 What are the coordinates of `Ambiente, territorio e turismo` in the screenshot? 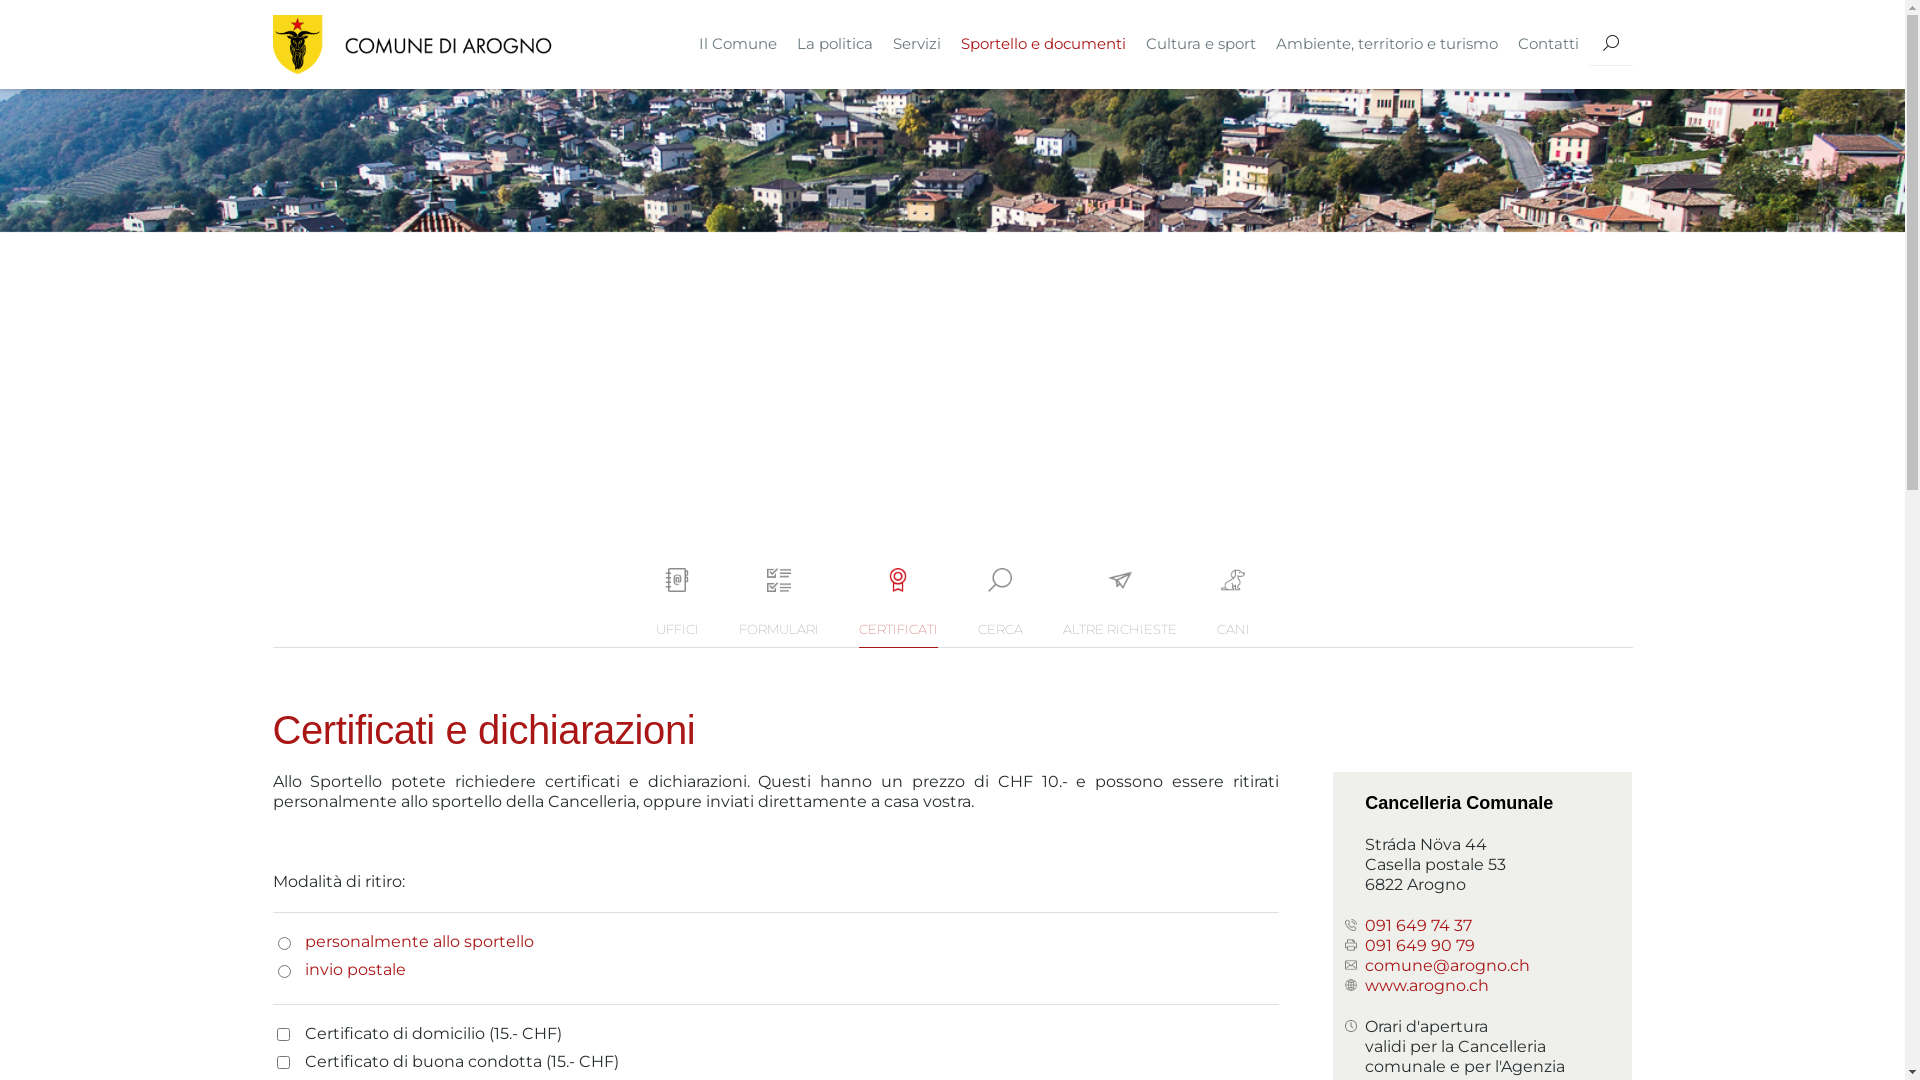 It's located at (1387, 44).